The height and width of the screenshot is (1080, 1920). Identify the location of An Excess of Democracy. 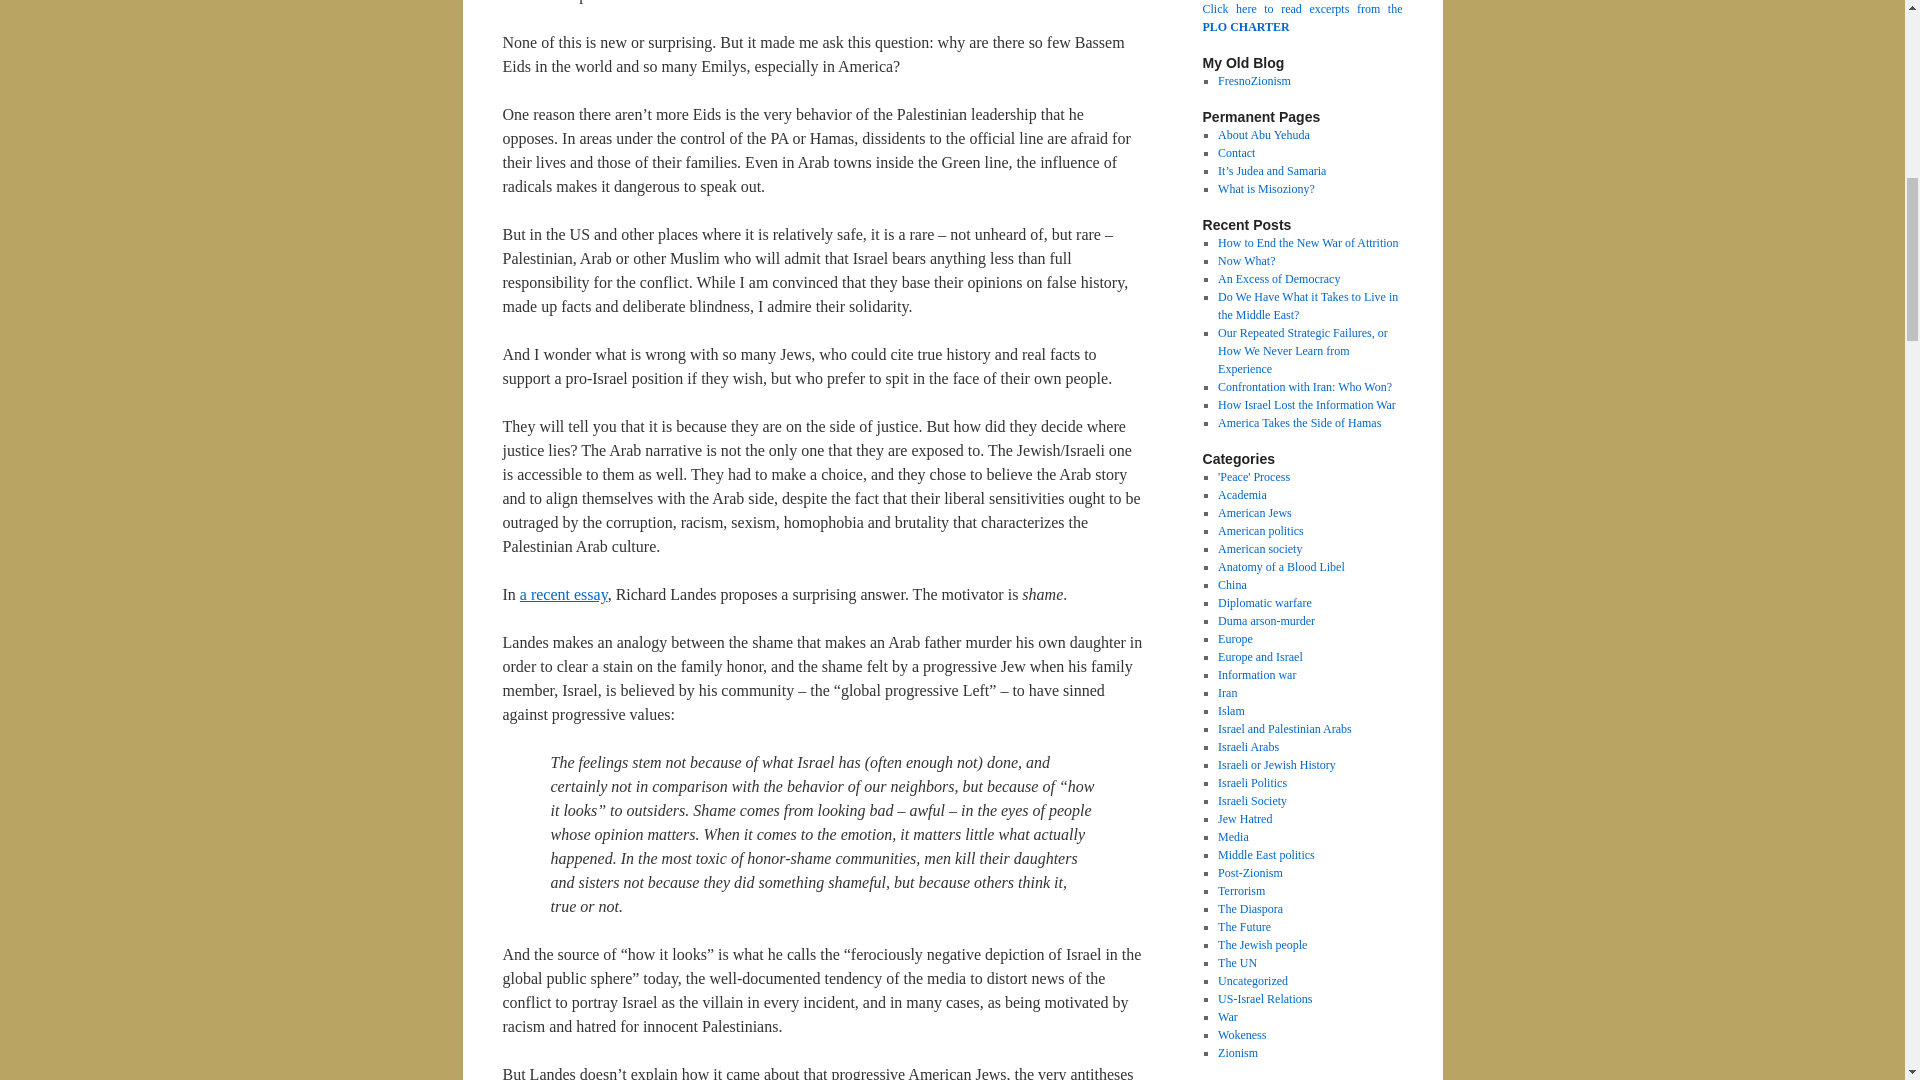
(1278, 279).